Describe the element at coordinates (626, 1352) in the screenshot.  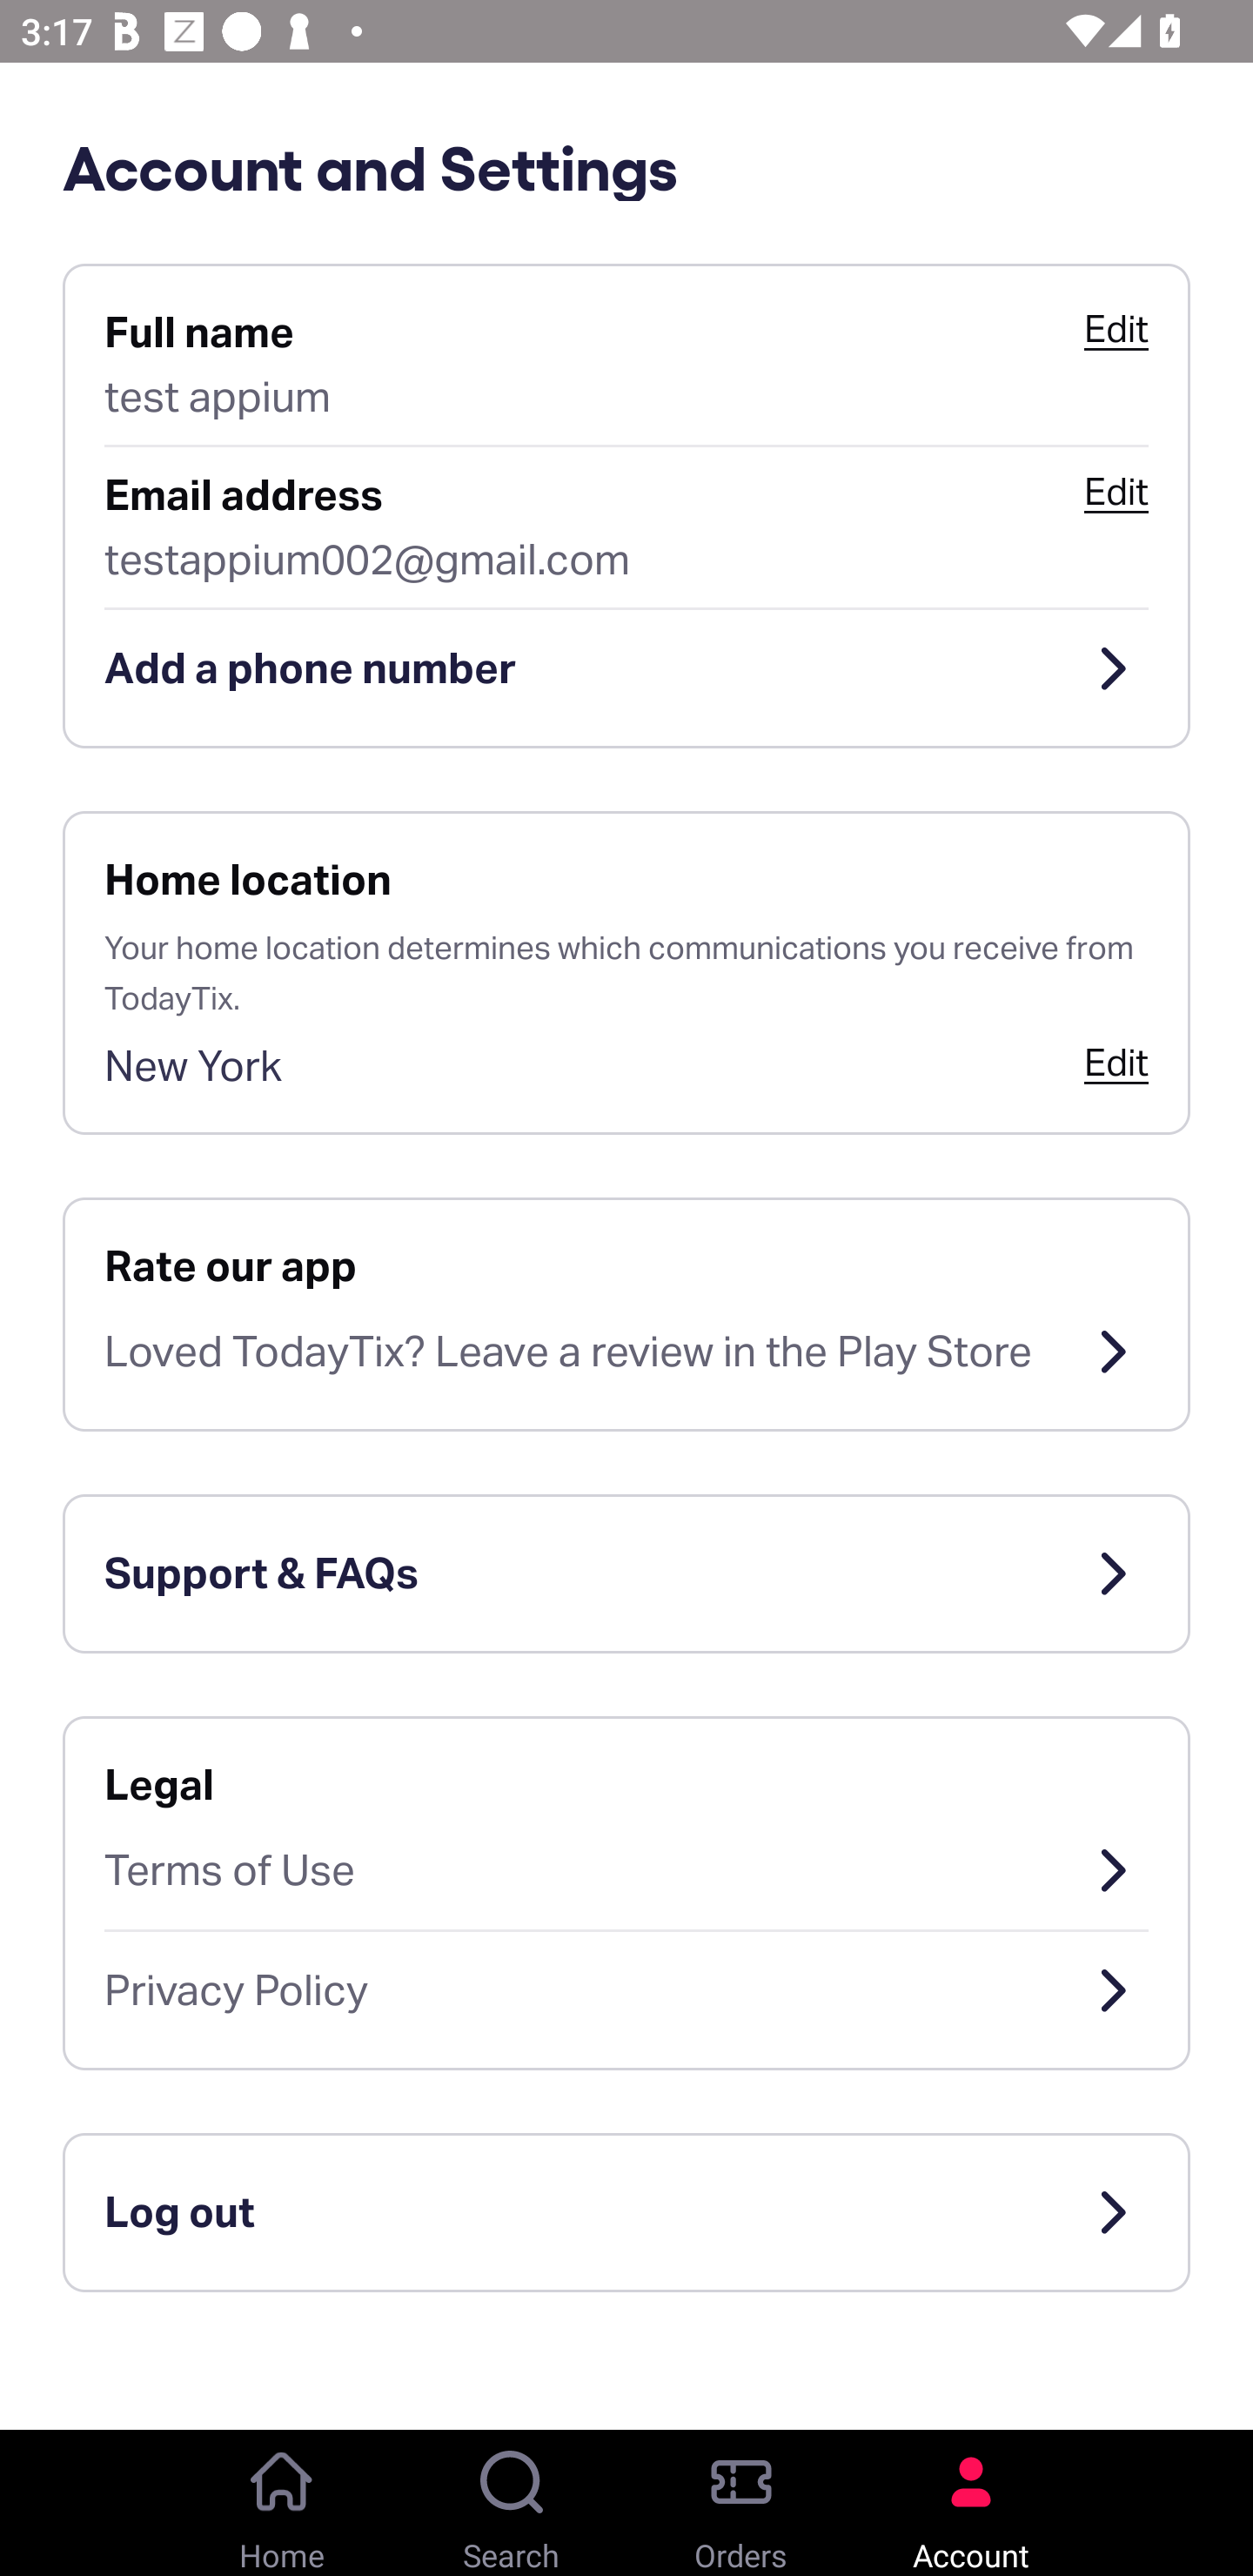
I see `Loved TodayTix? Leave a review in the Play Store` at that location.